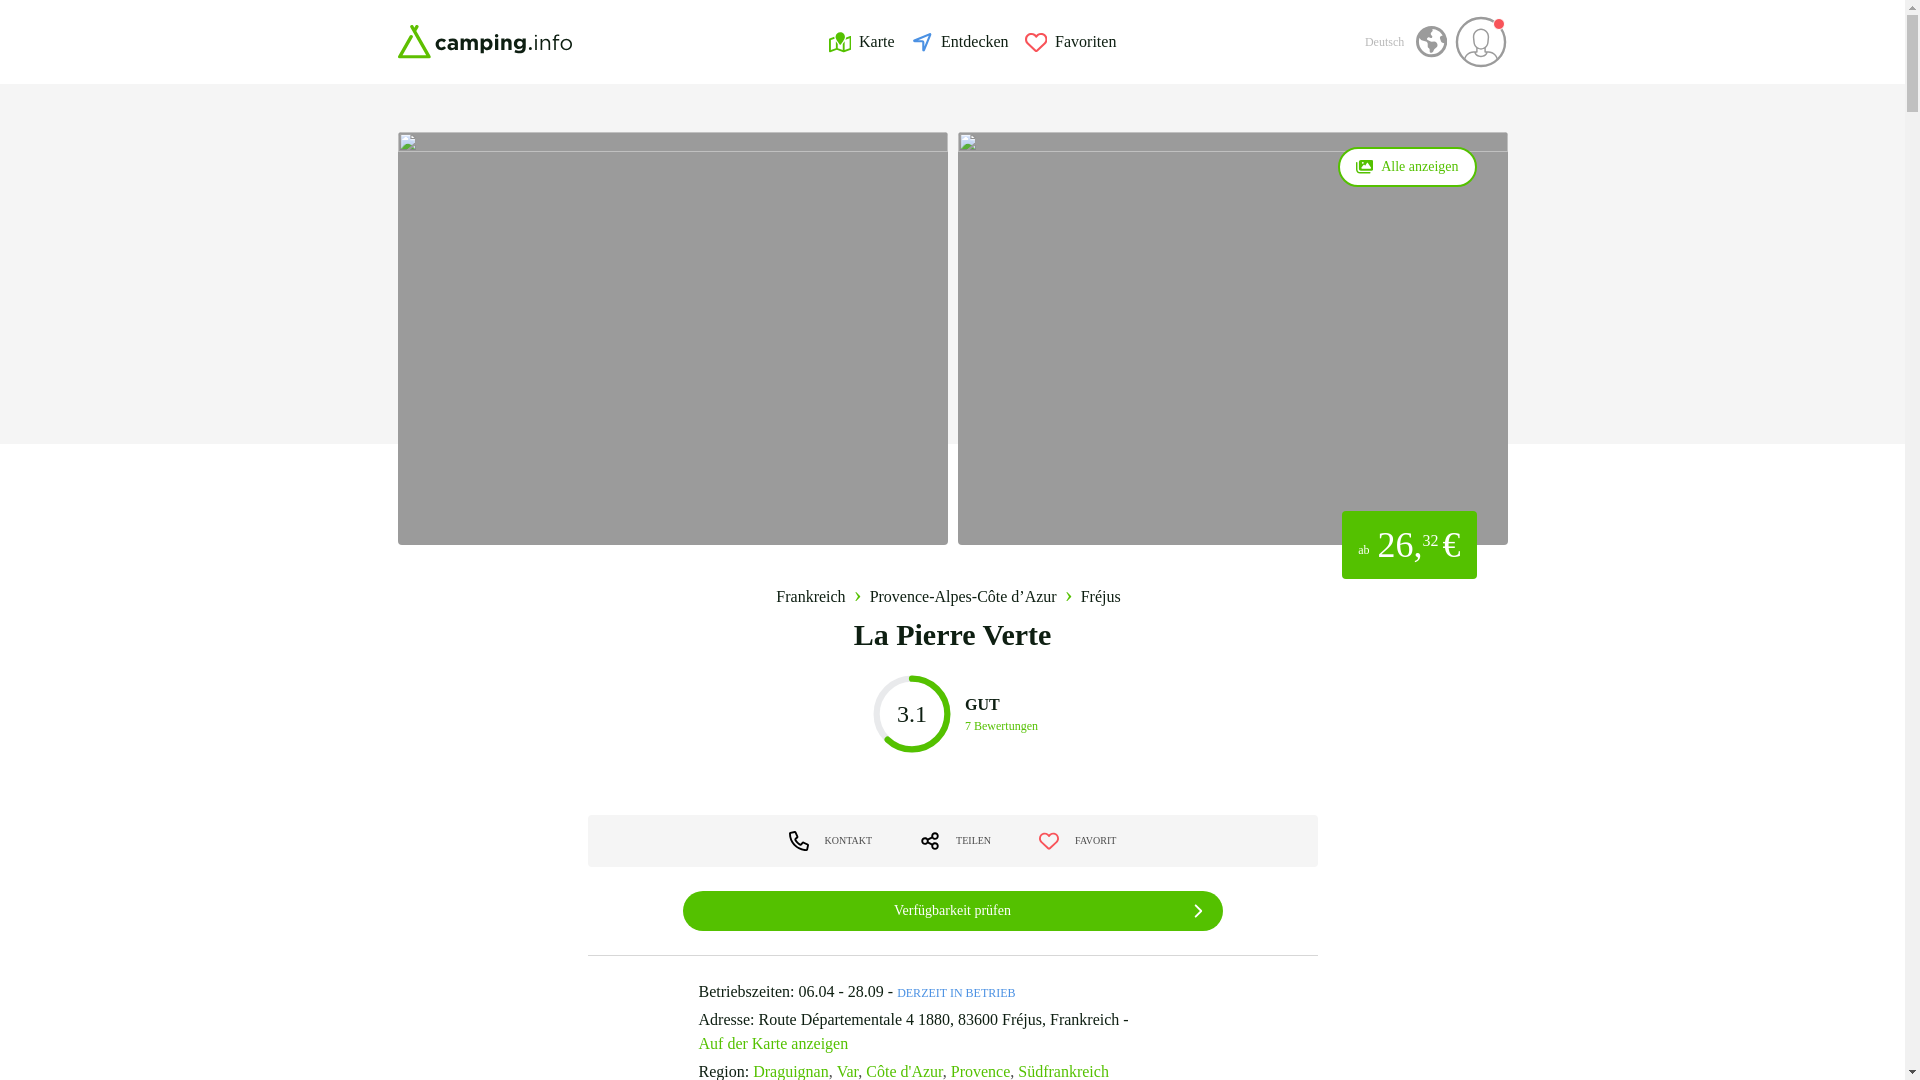 The image size is (1920, 1080). What do you see at coordinates (952, 713) in the screenshot?
I see `KONTAKT` at bounding box center [952, 713].